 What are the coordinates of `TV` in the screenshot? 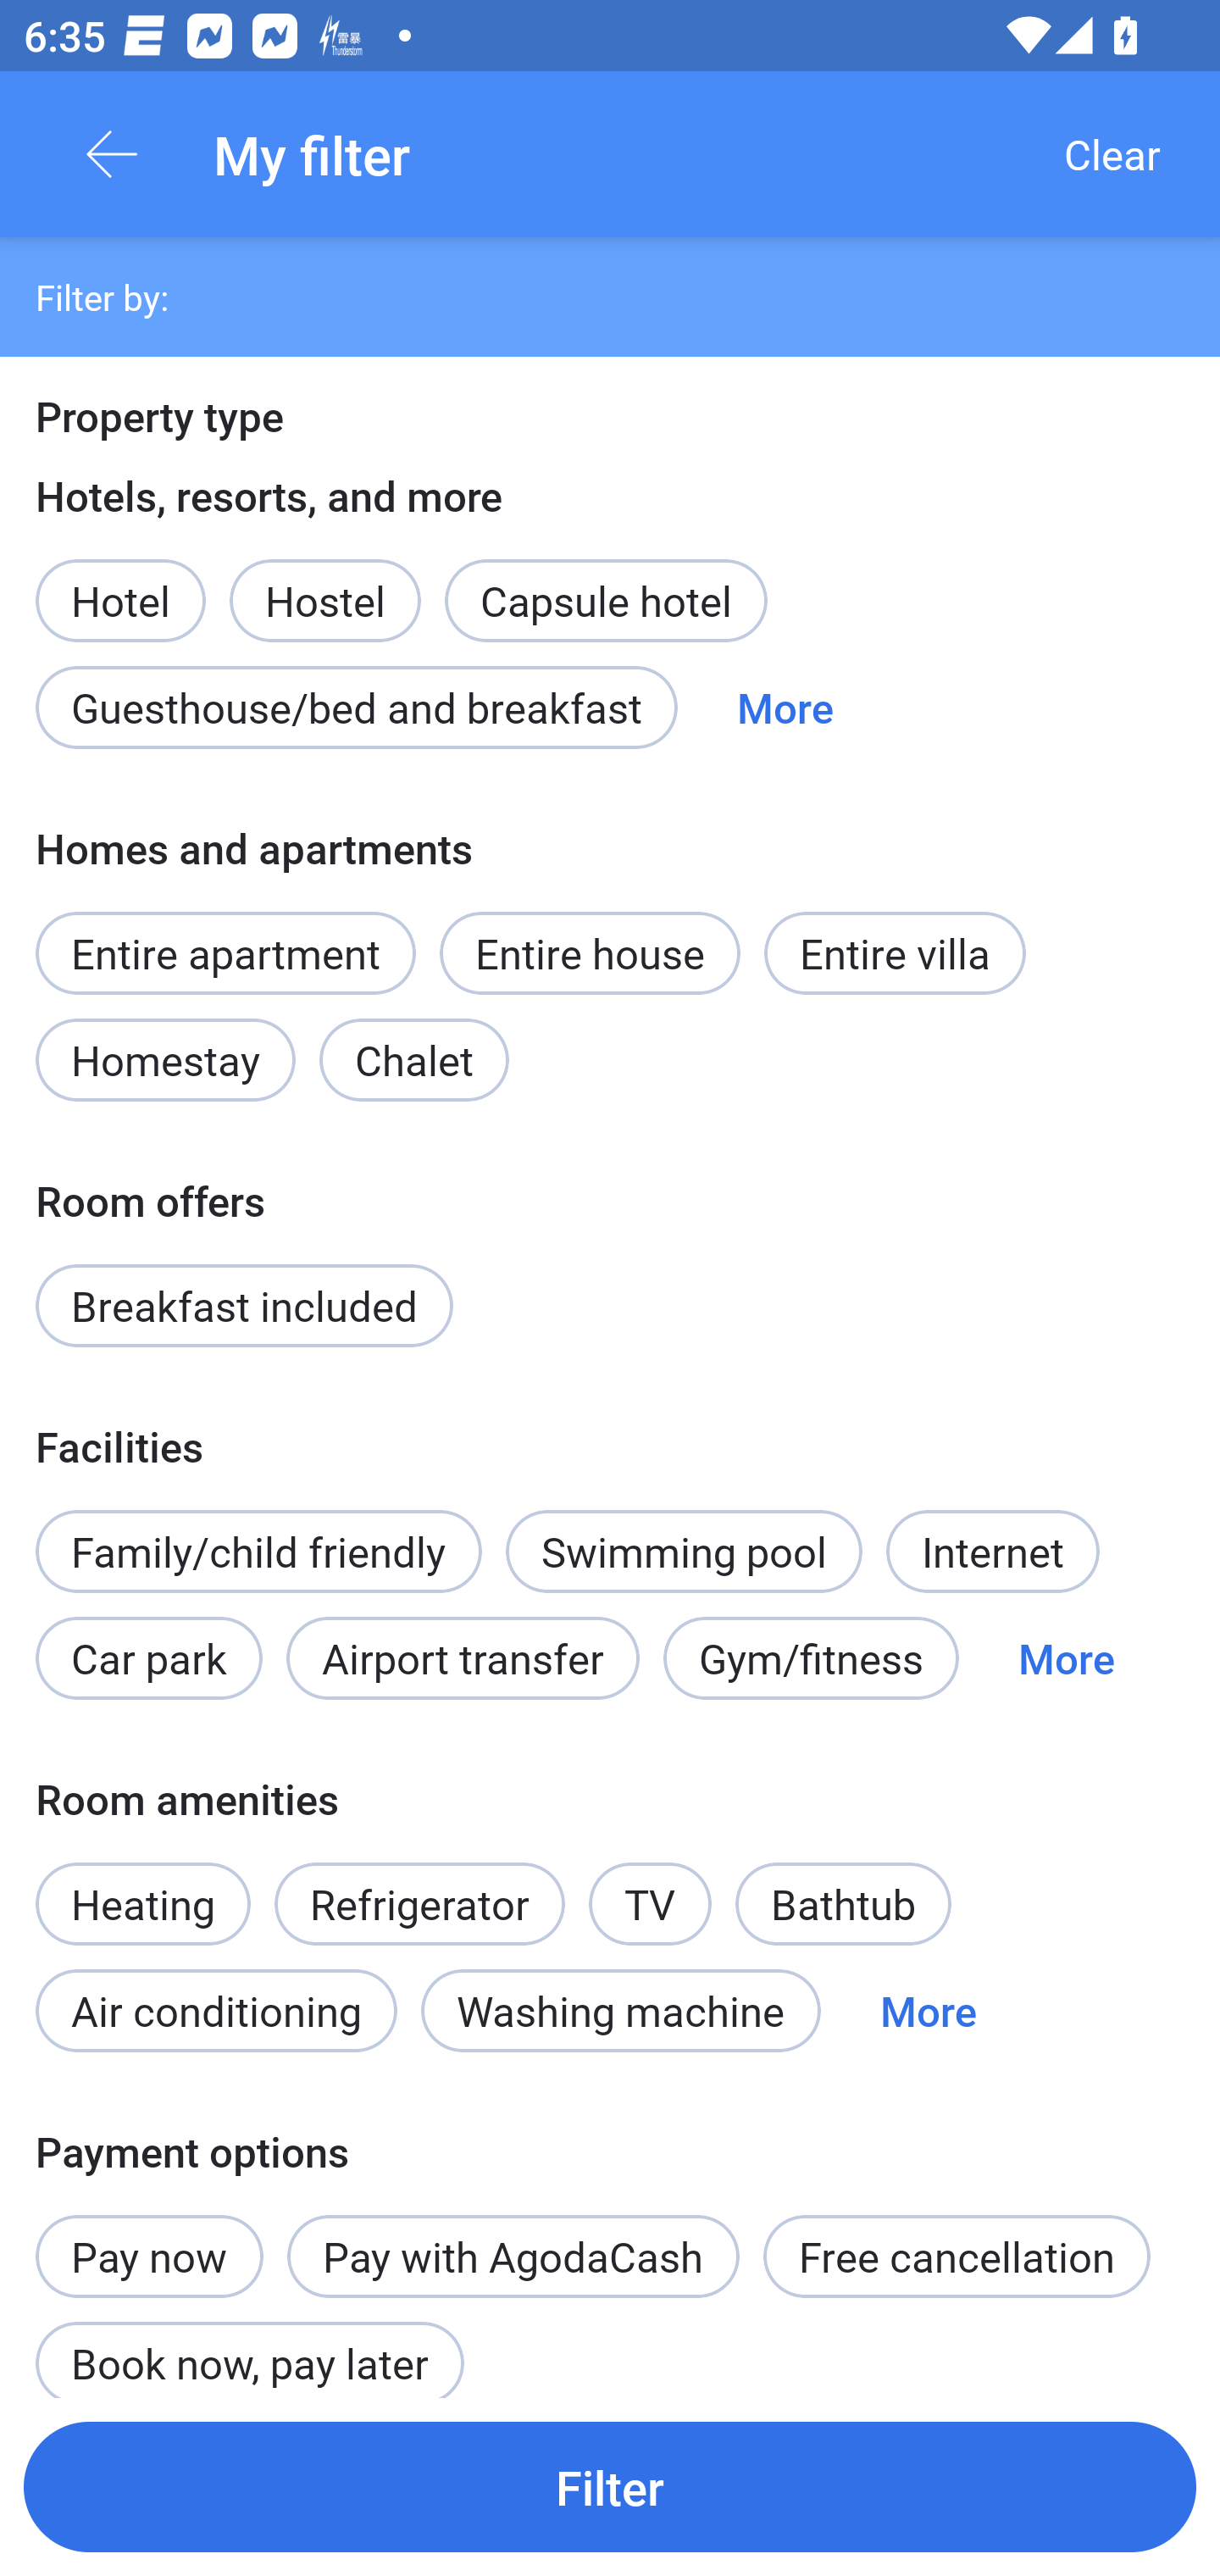 It's located at (651, 1886).